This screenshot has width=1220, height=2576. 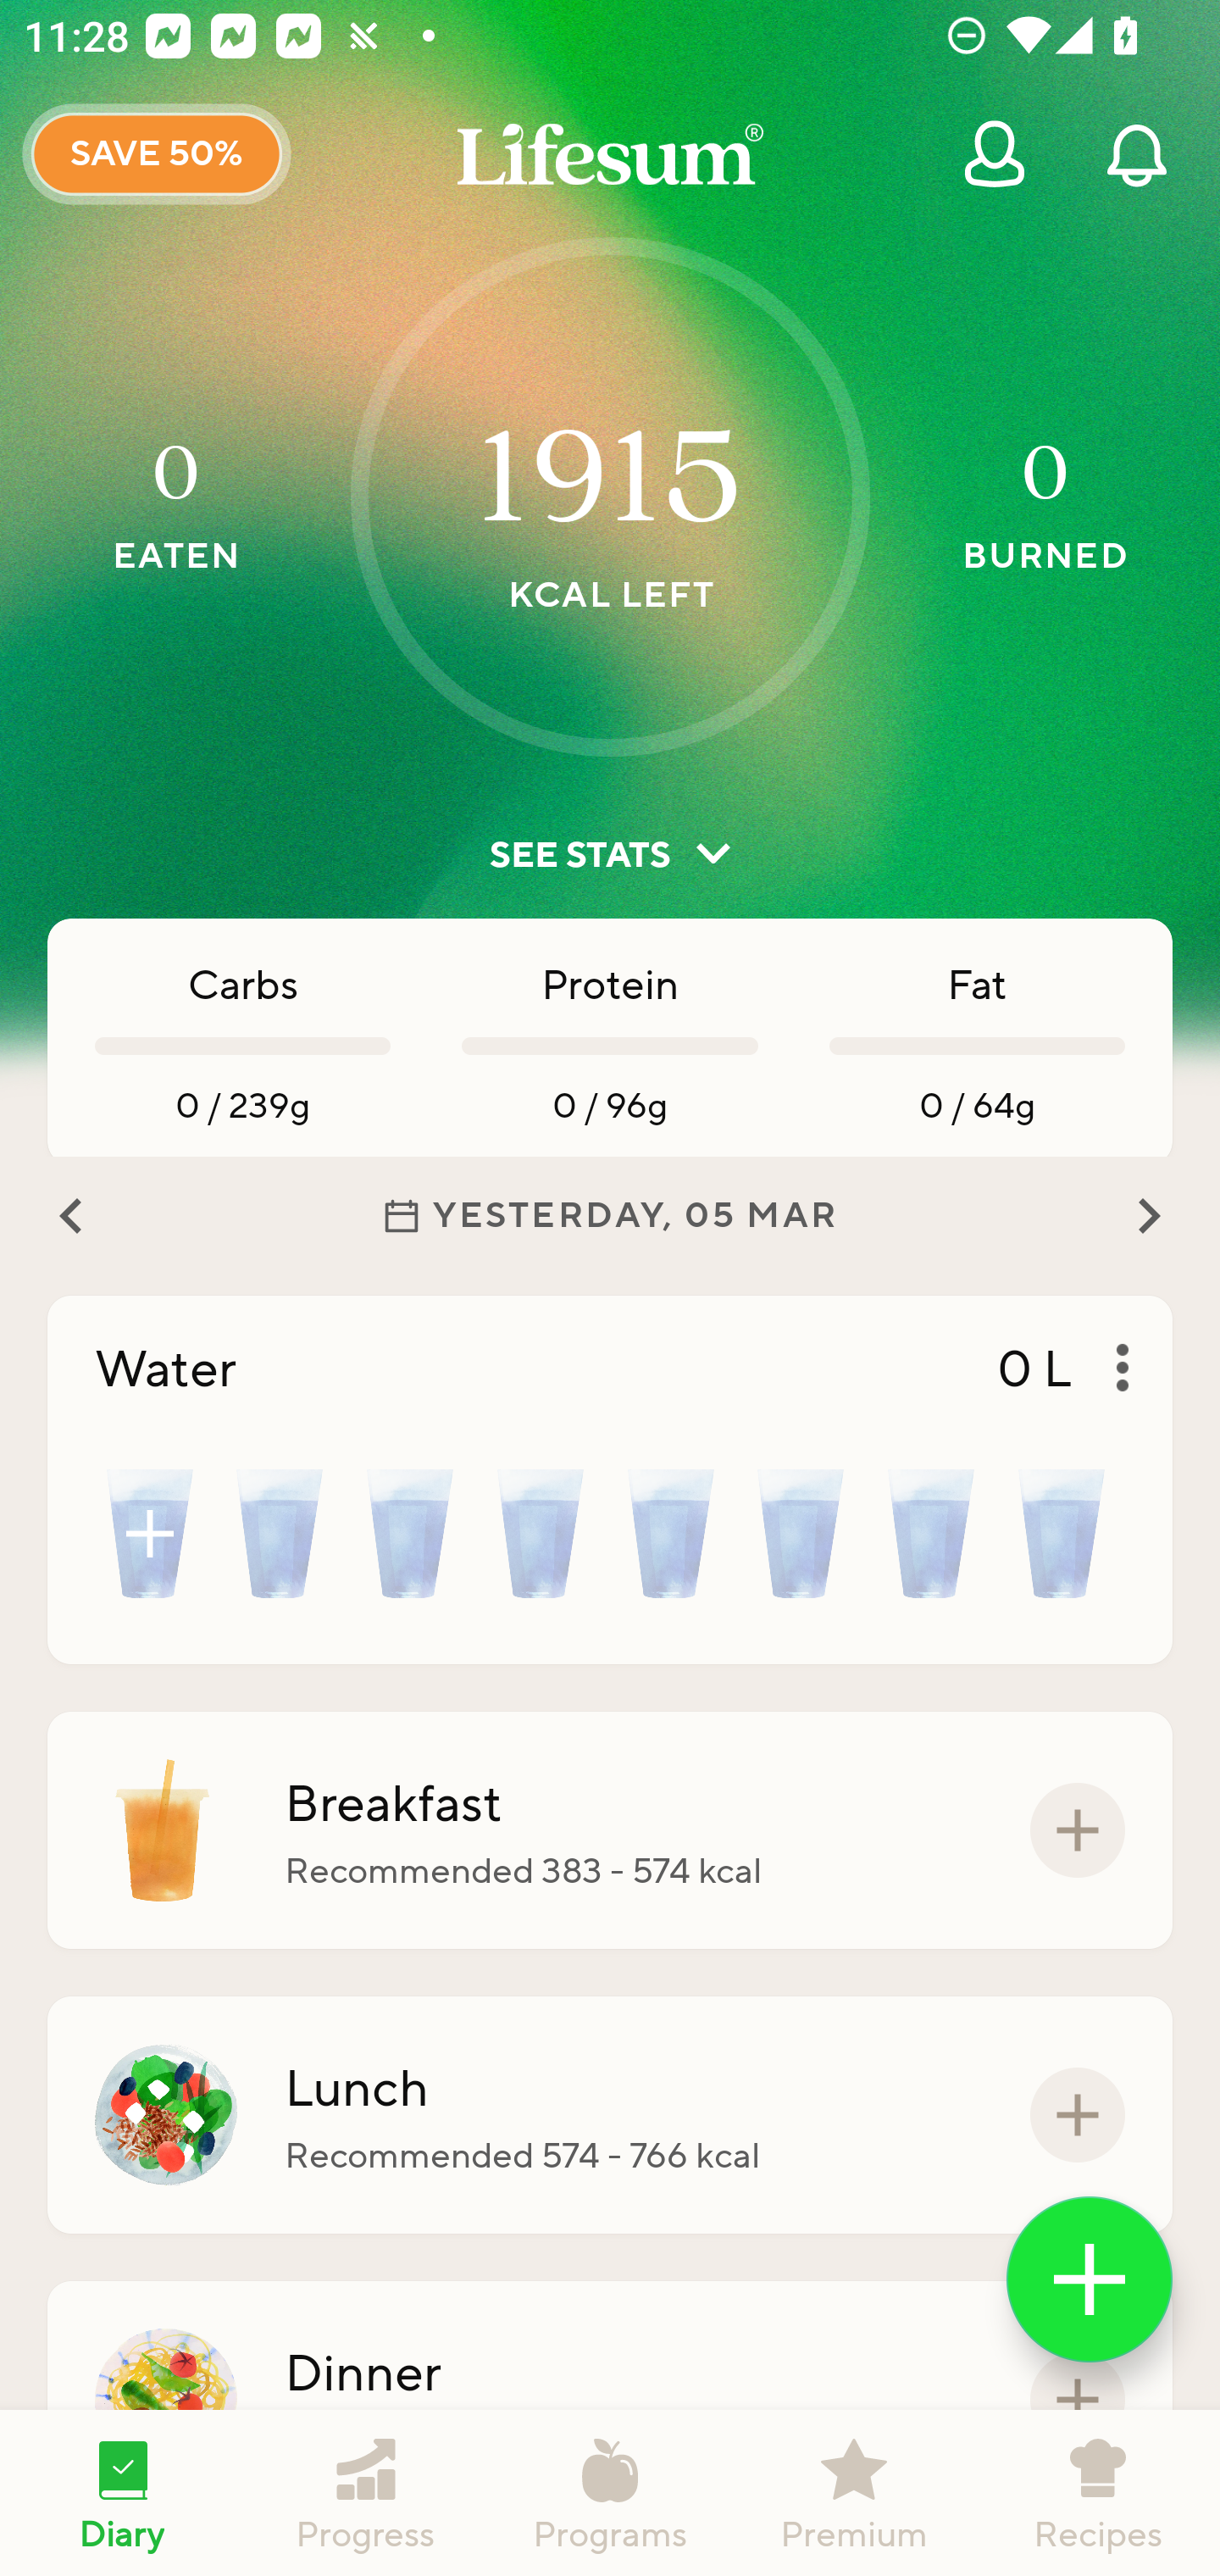 What do you see at coordinates (610, 2115) in the screenshot?
I see `Lunch Recommended 574 - 766 kcal` at bounding box center [610, 2115].